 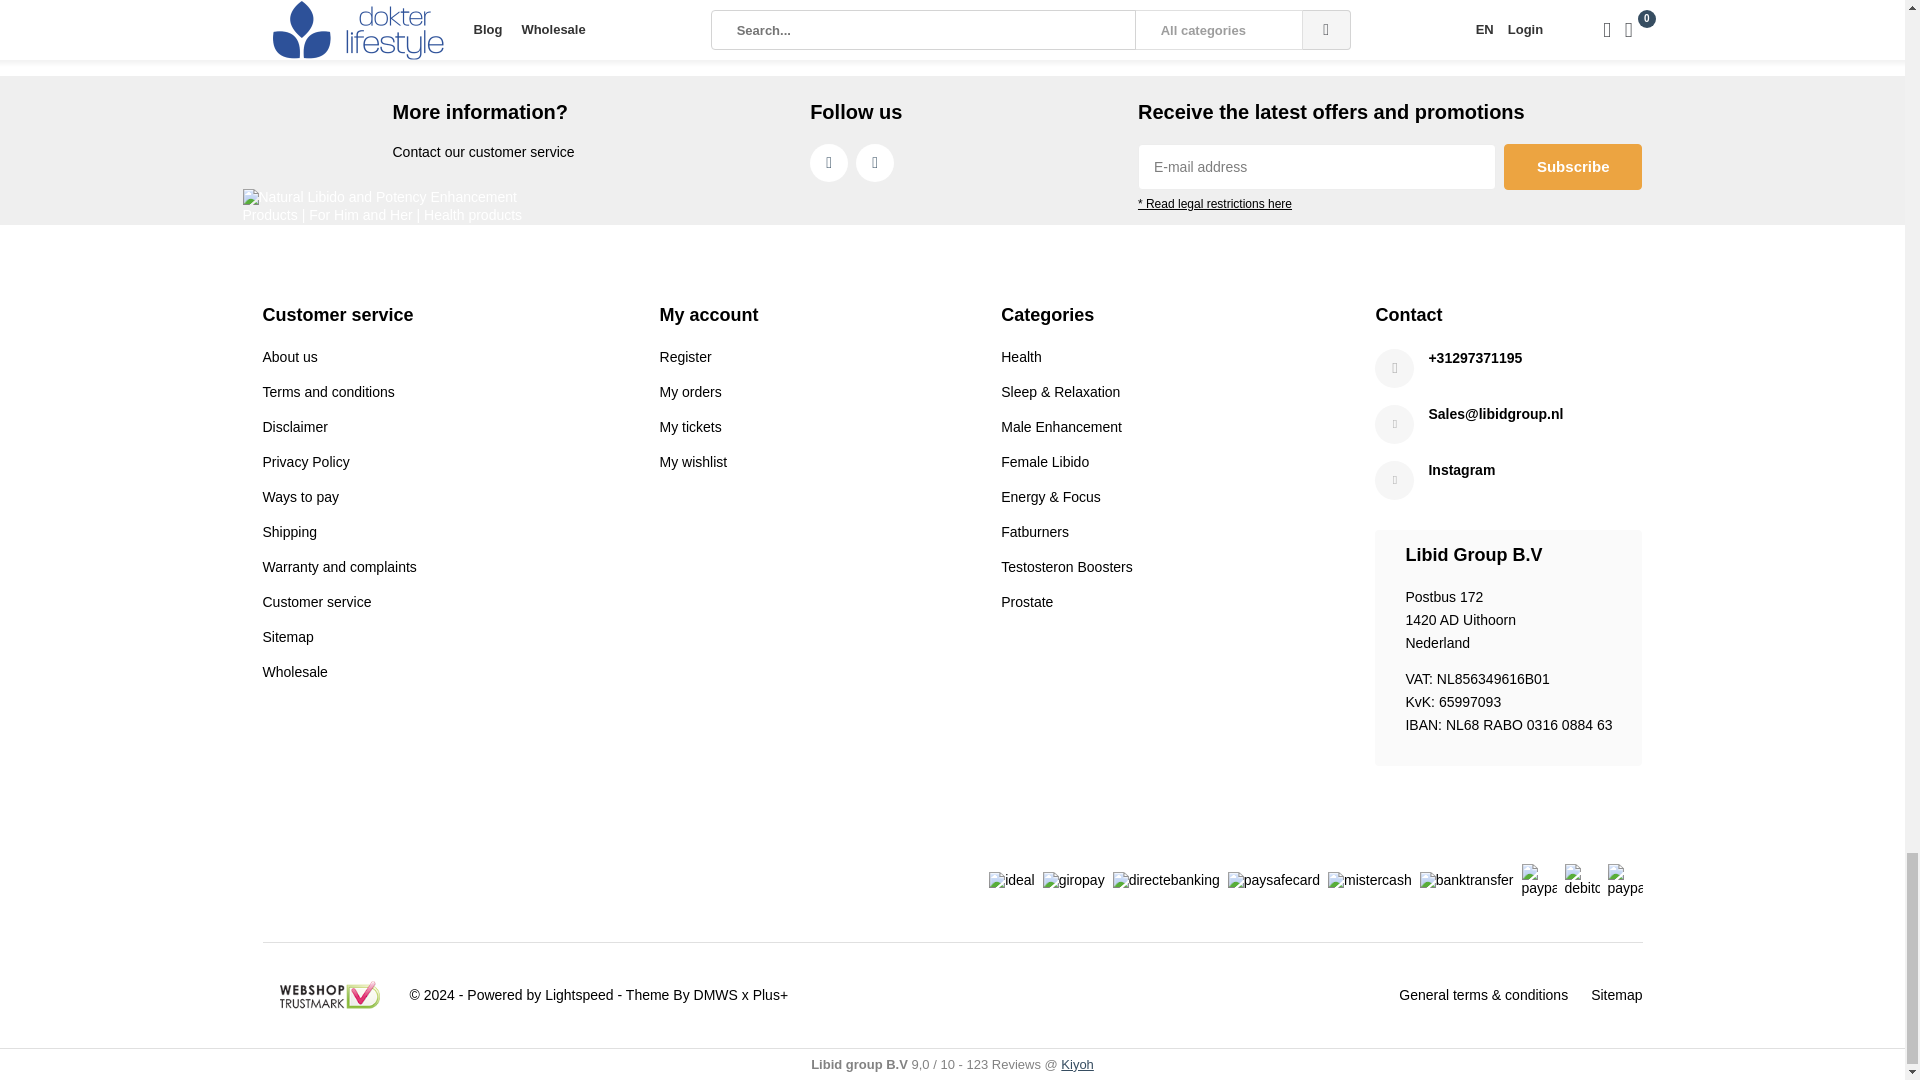 What do you see at coordinates (288, 356) in the screenshot?
I see `About us` at bounding box center [288, 356].